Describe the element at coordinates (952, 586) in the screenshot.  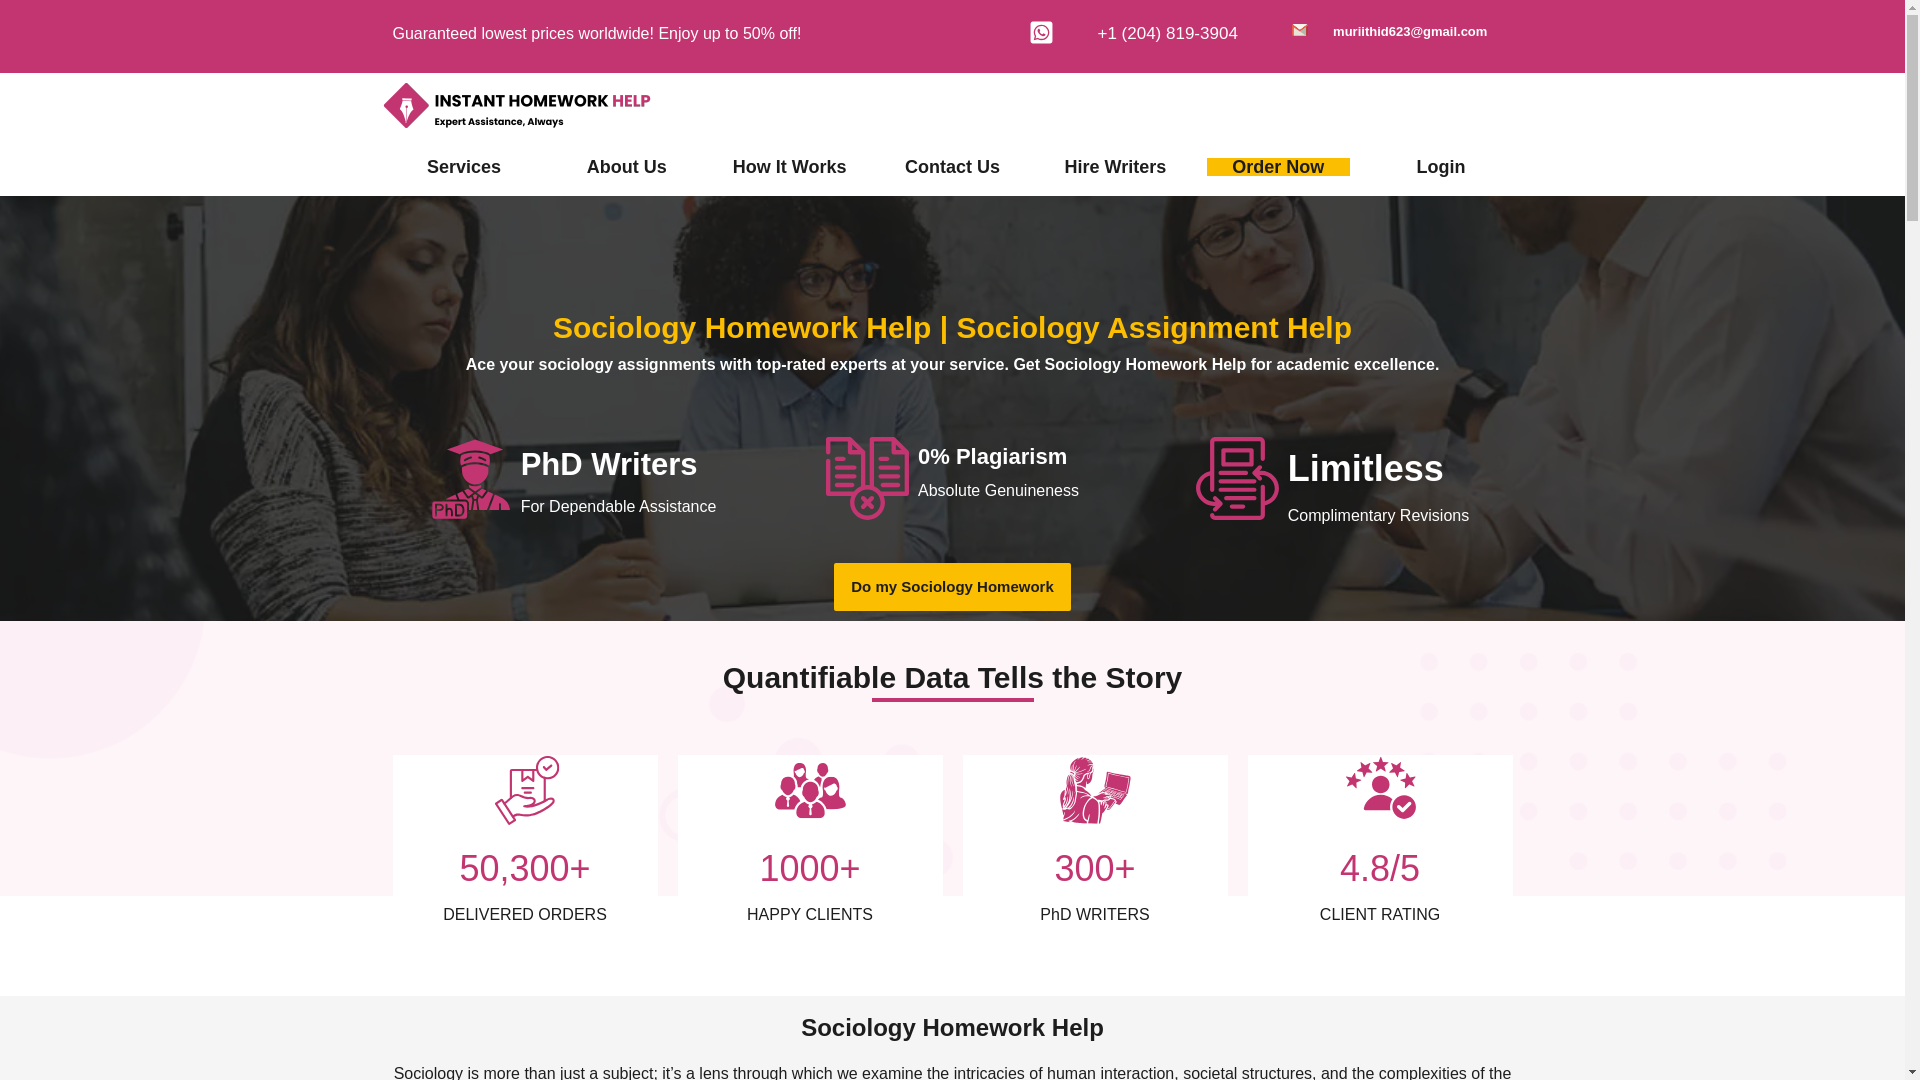
I see `Do my Sociology Homework` at that location.